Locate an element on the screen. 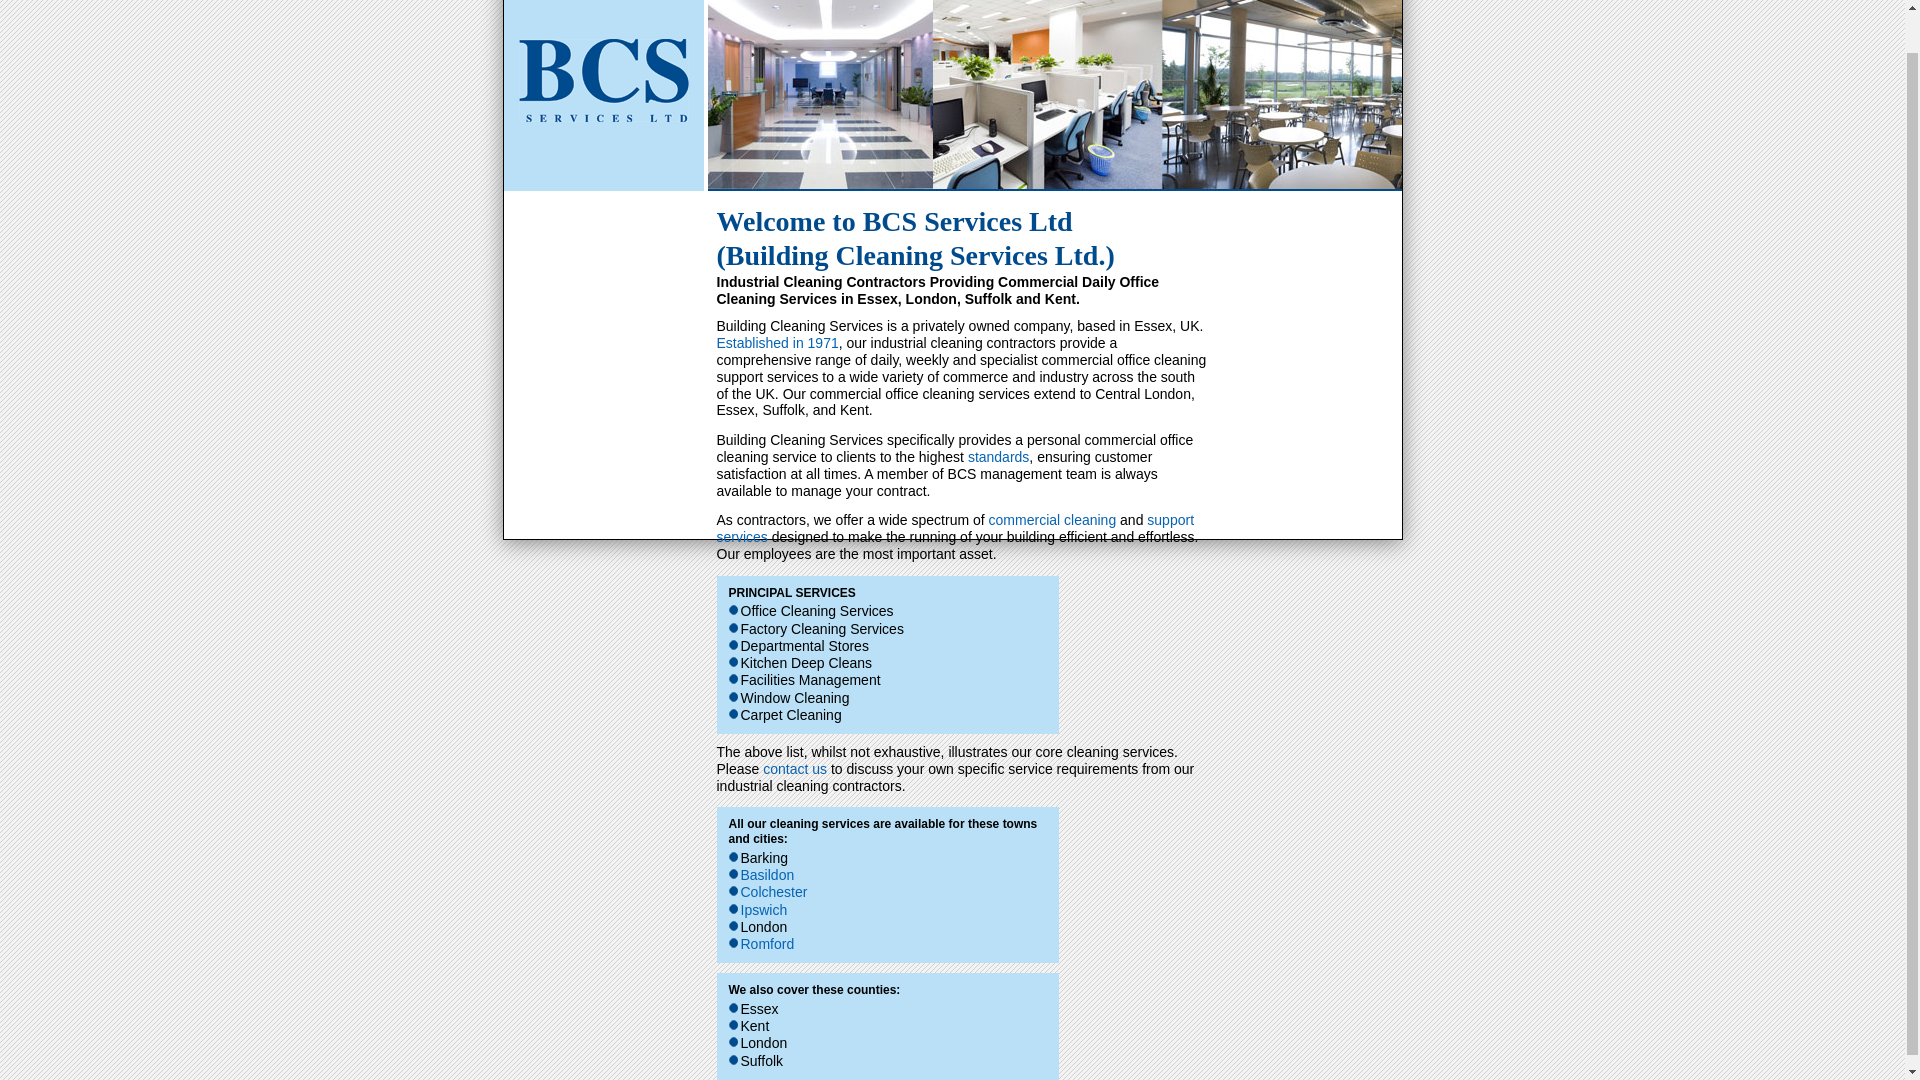 The image size is (1920, 1080). Romford is located at coordinates (766, 944).